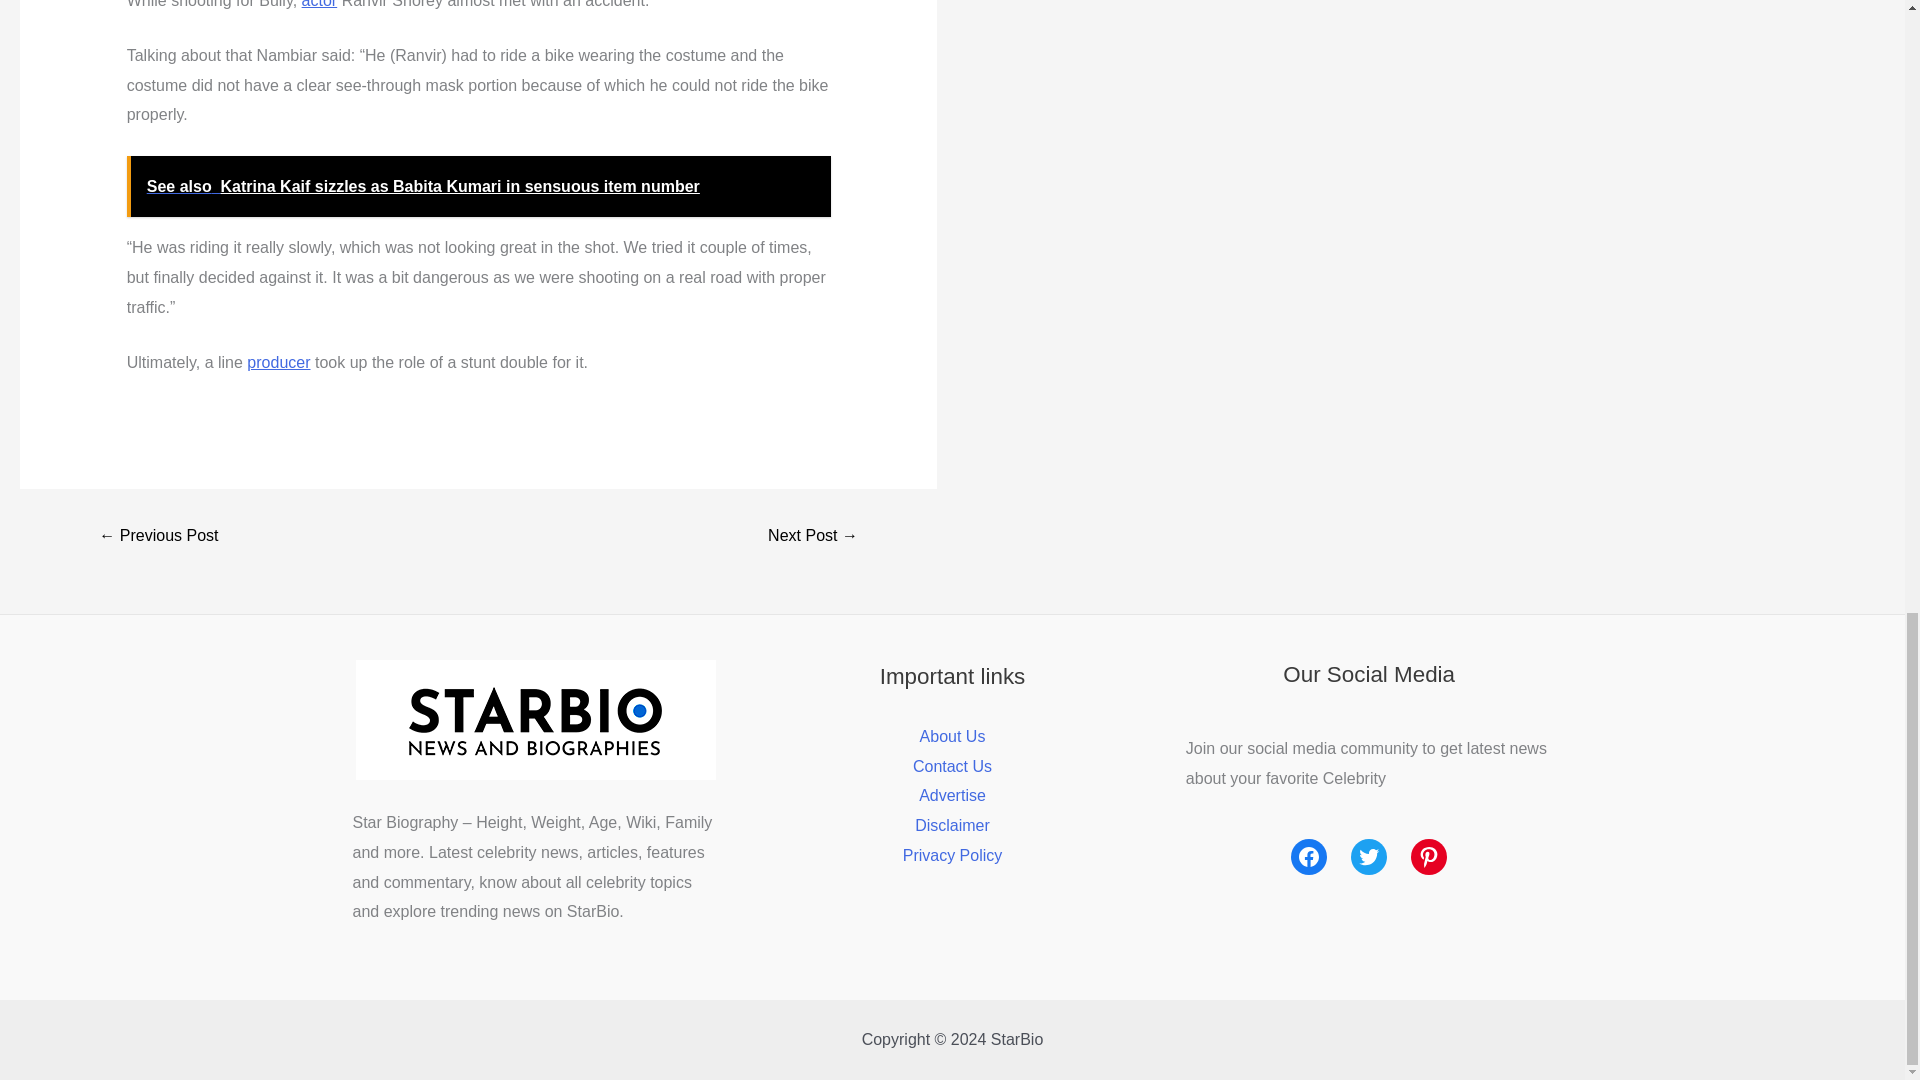  I want to click on Advertise, so click(952, 795).